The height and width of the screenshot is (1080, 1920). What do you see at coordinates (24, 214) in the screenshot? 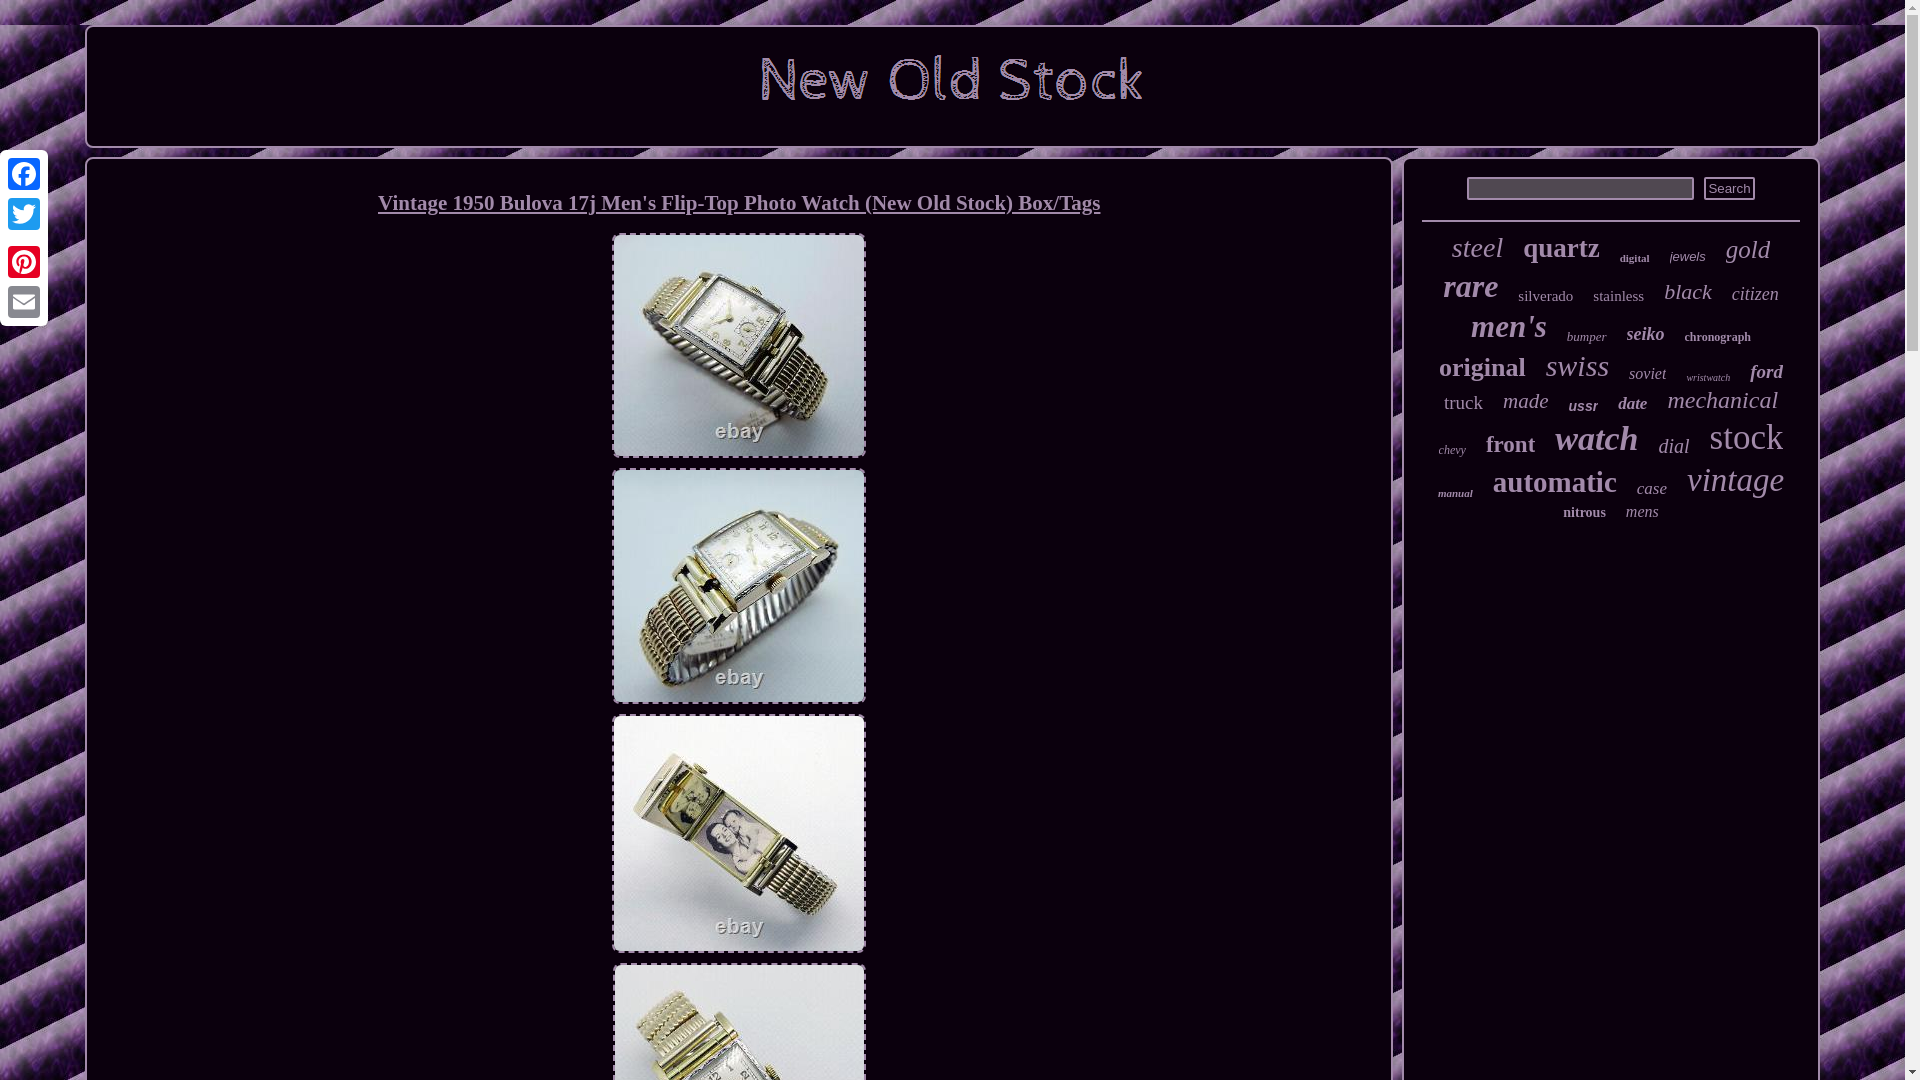
I see `Twitter` at bounding box center [24, 214].